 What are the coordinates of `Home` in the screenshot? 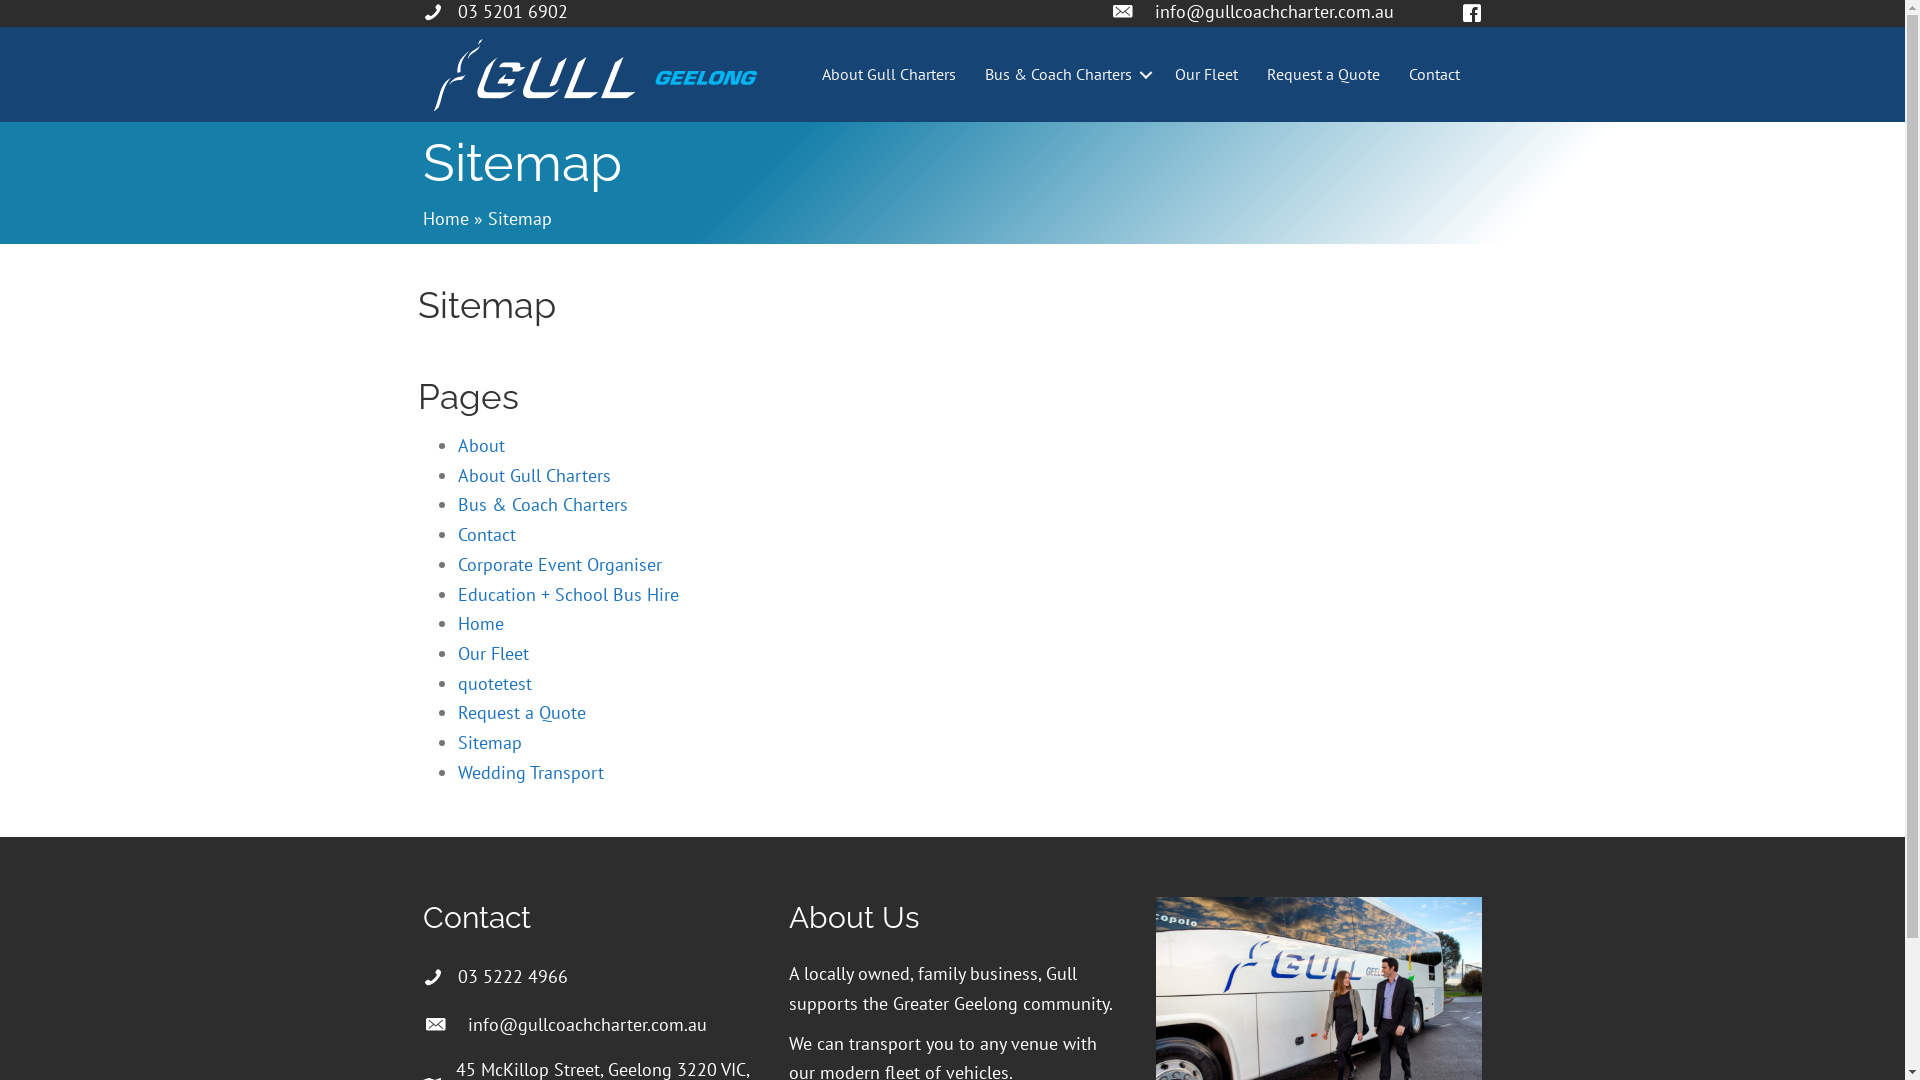 It's located at (445, 218).